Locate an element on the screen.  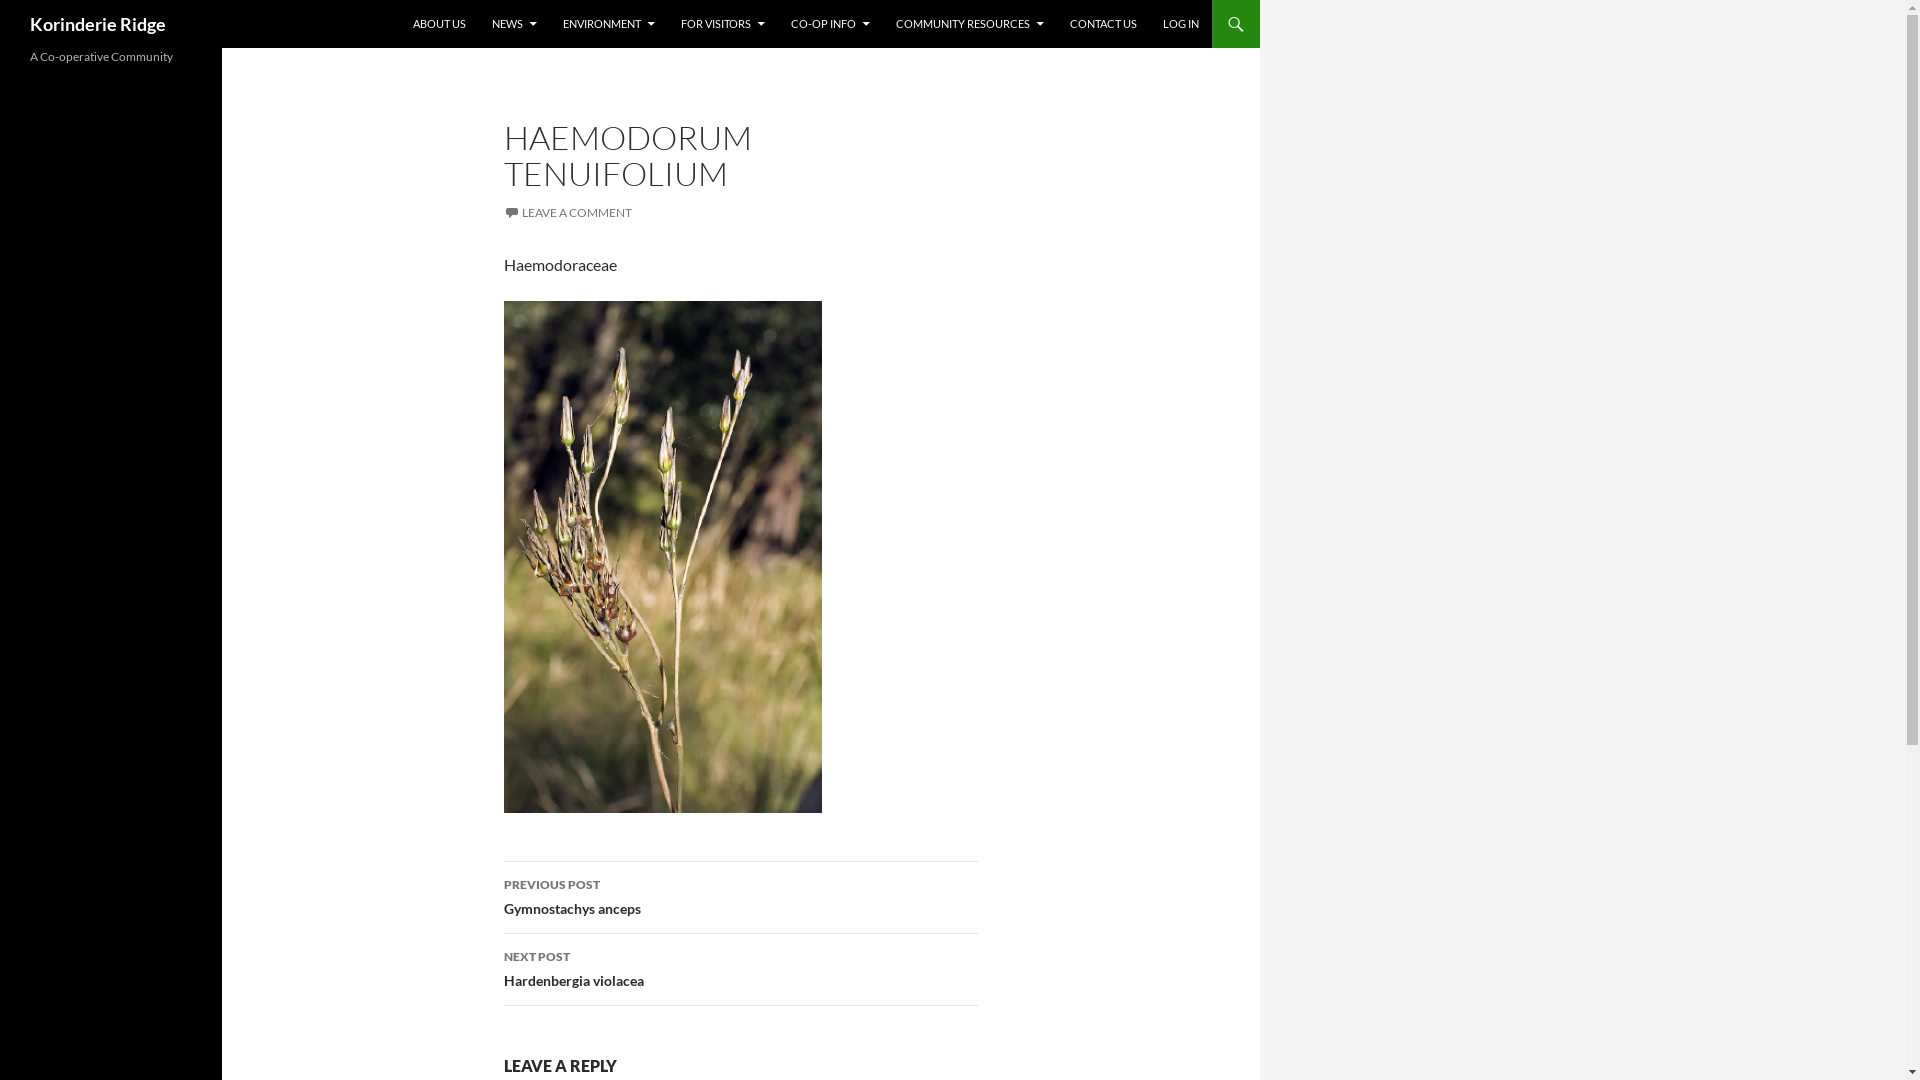
CONTACT US is located at coordinates (1104, 24).